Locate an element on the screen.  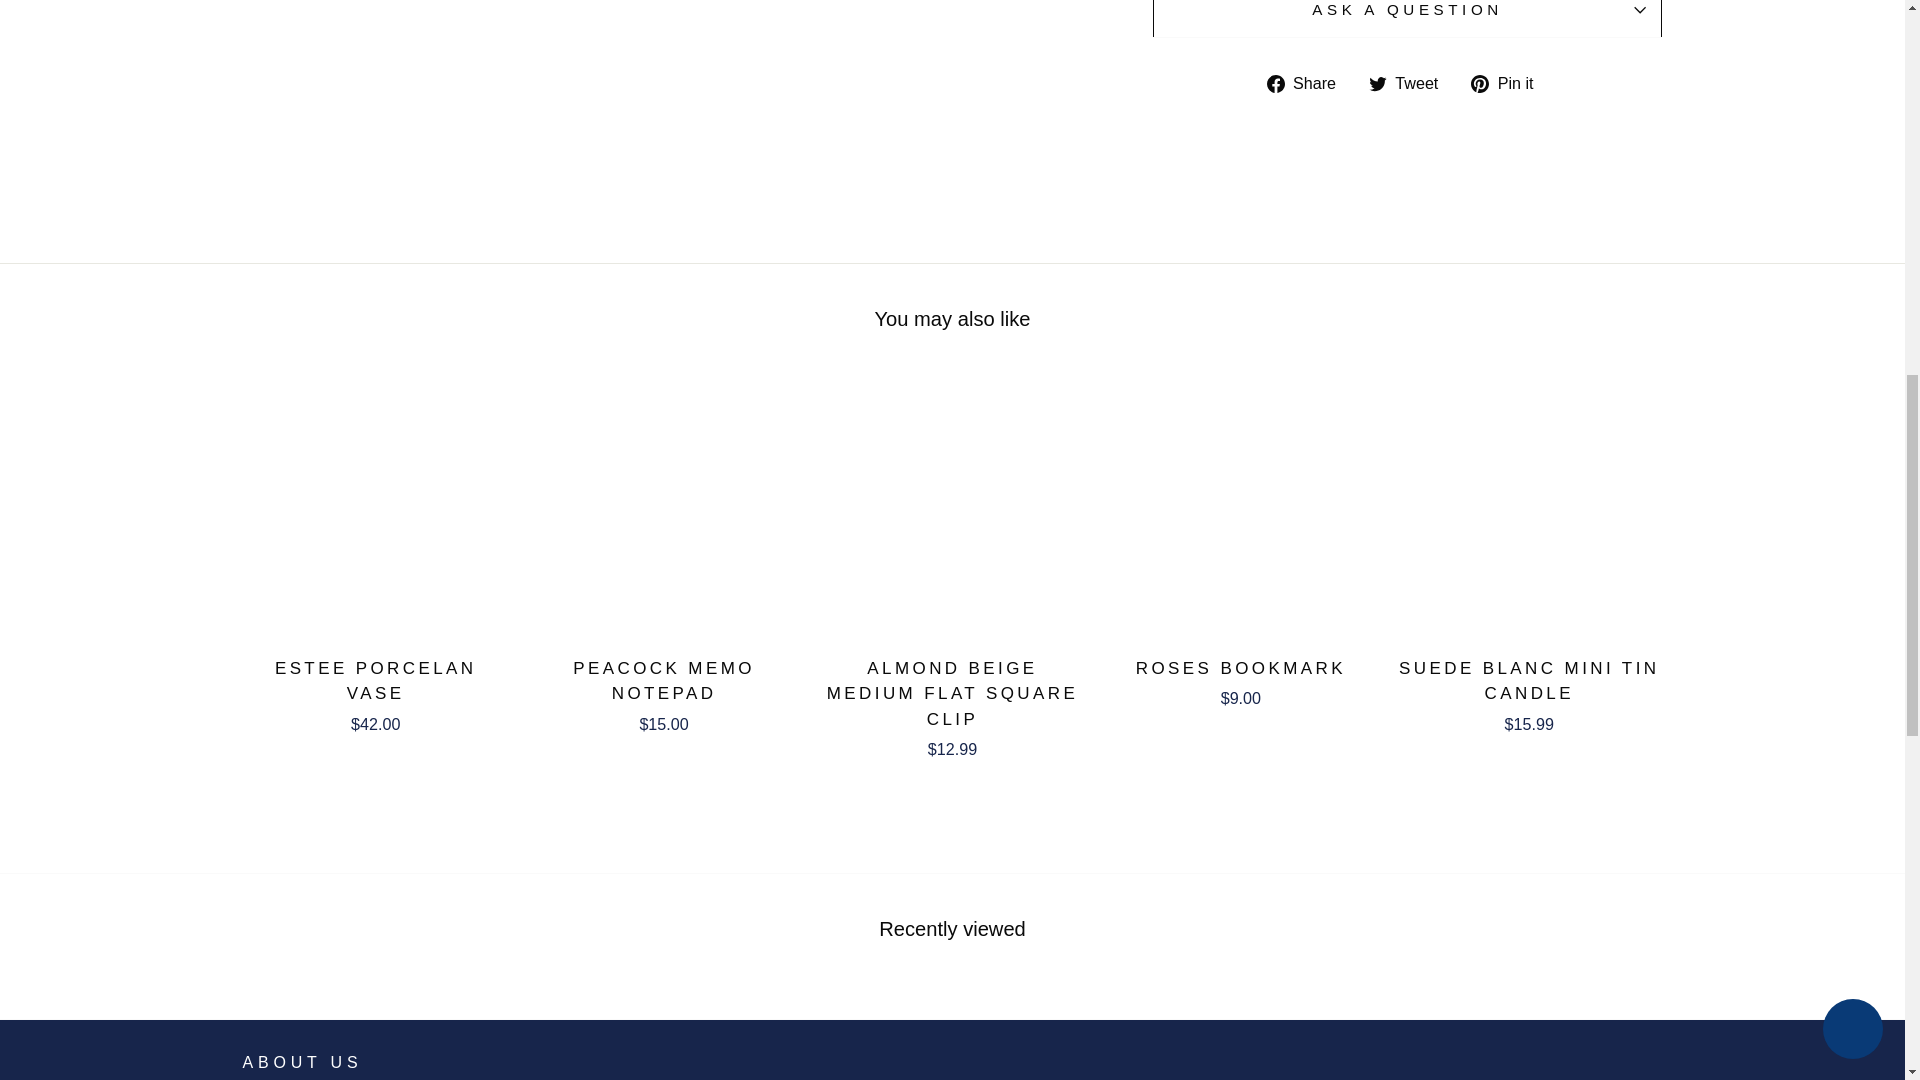
twitter is located at coordinates (1377, 83).